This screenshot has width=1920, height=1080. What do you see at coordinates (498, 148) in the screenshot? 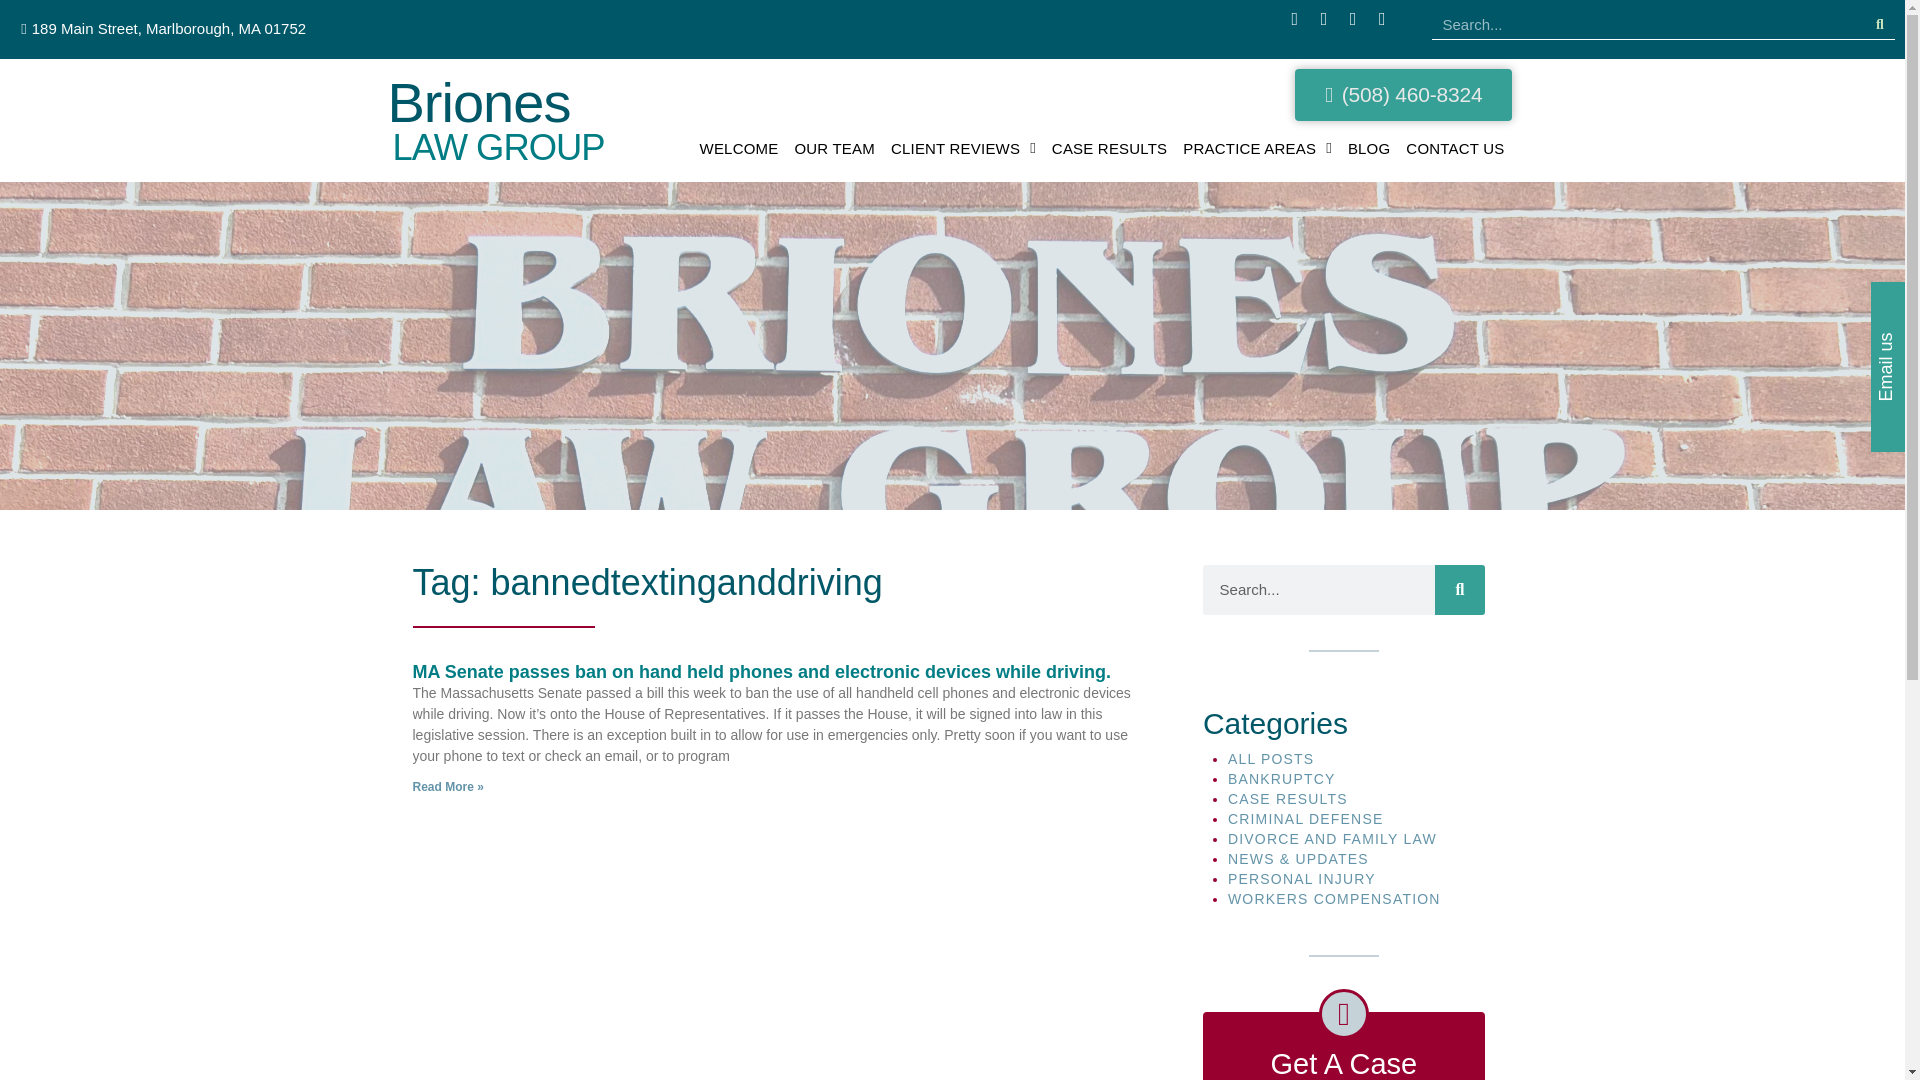
I see `LAW GROUP` at bounding box center [498, 148].